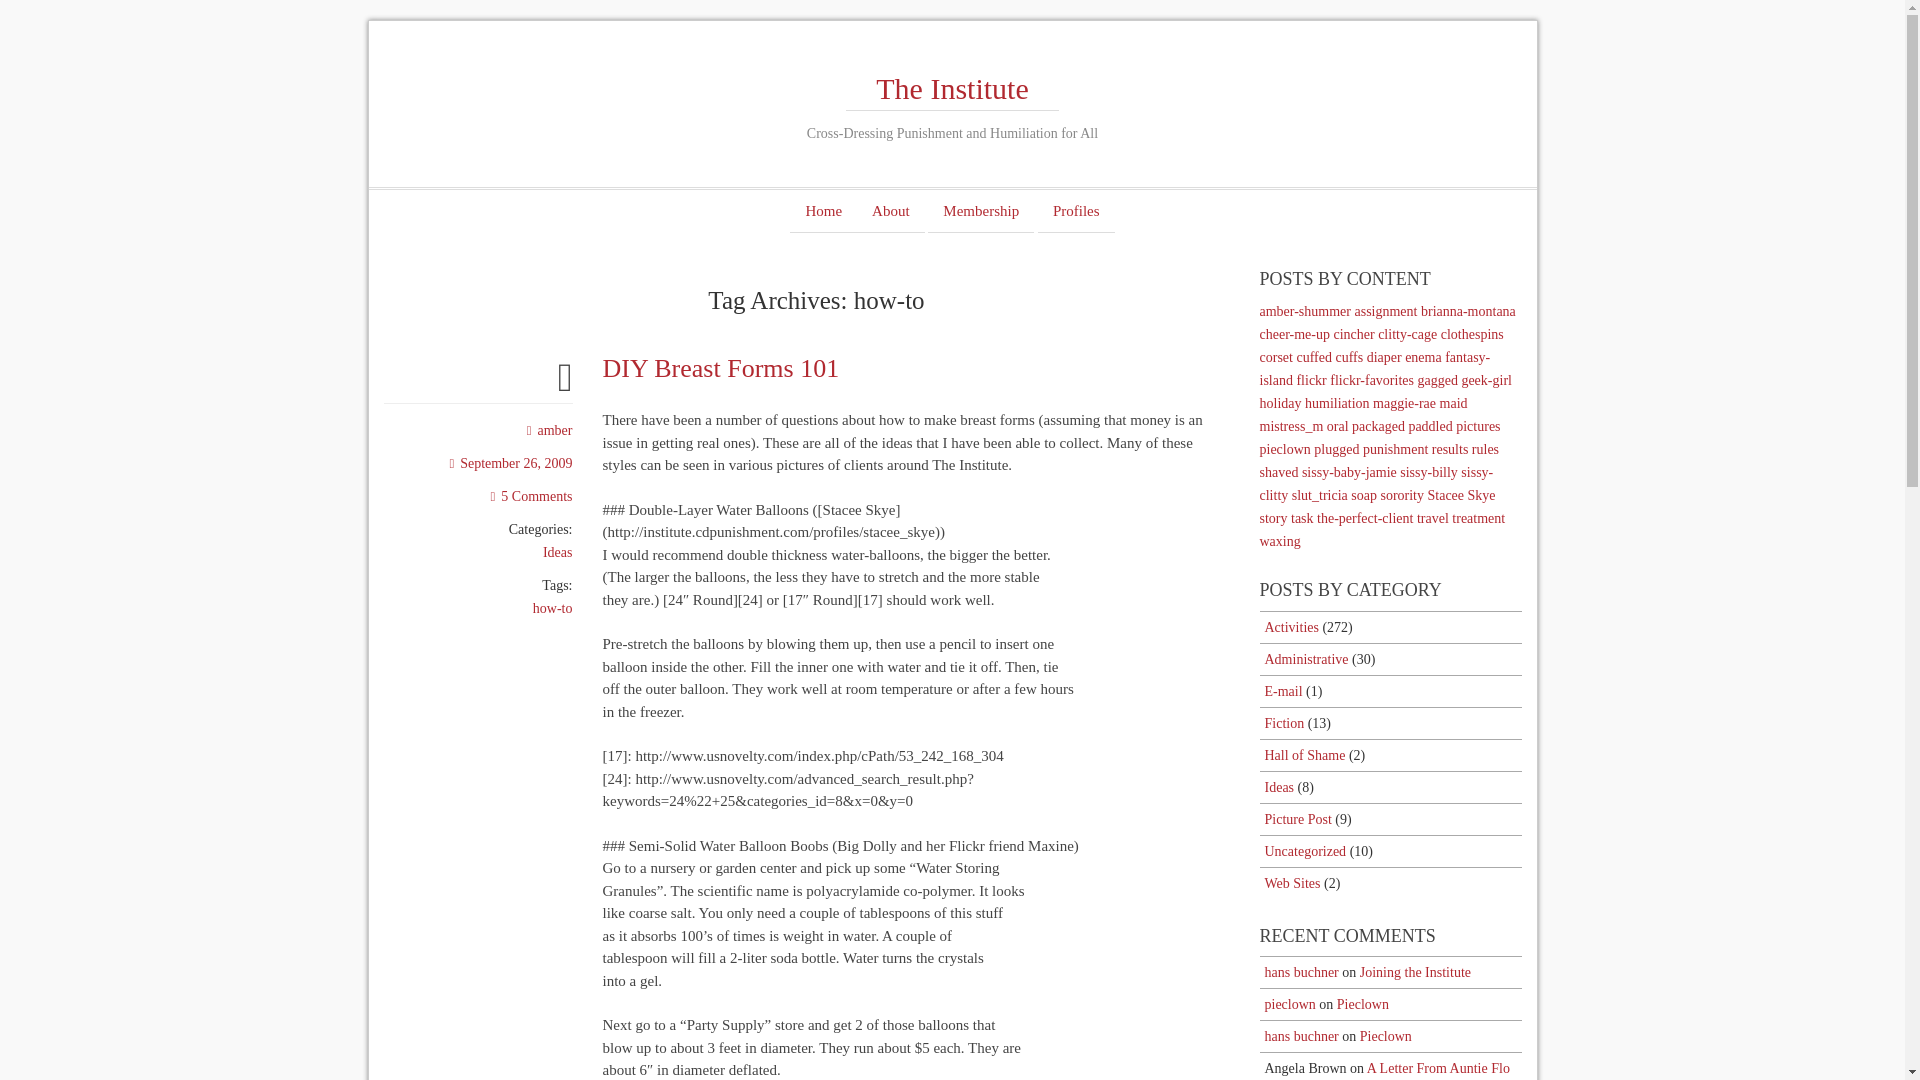 The image size is (1920, 1080). Describe the element at coordinates (720, 368) in the screenshot. I see `DIY Breast Forms 101` at that location.